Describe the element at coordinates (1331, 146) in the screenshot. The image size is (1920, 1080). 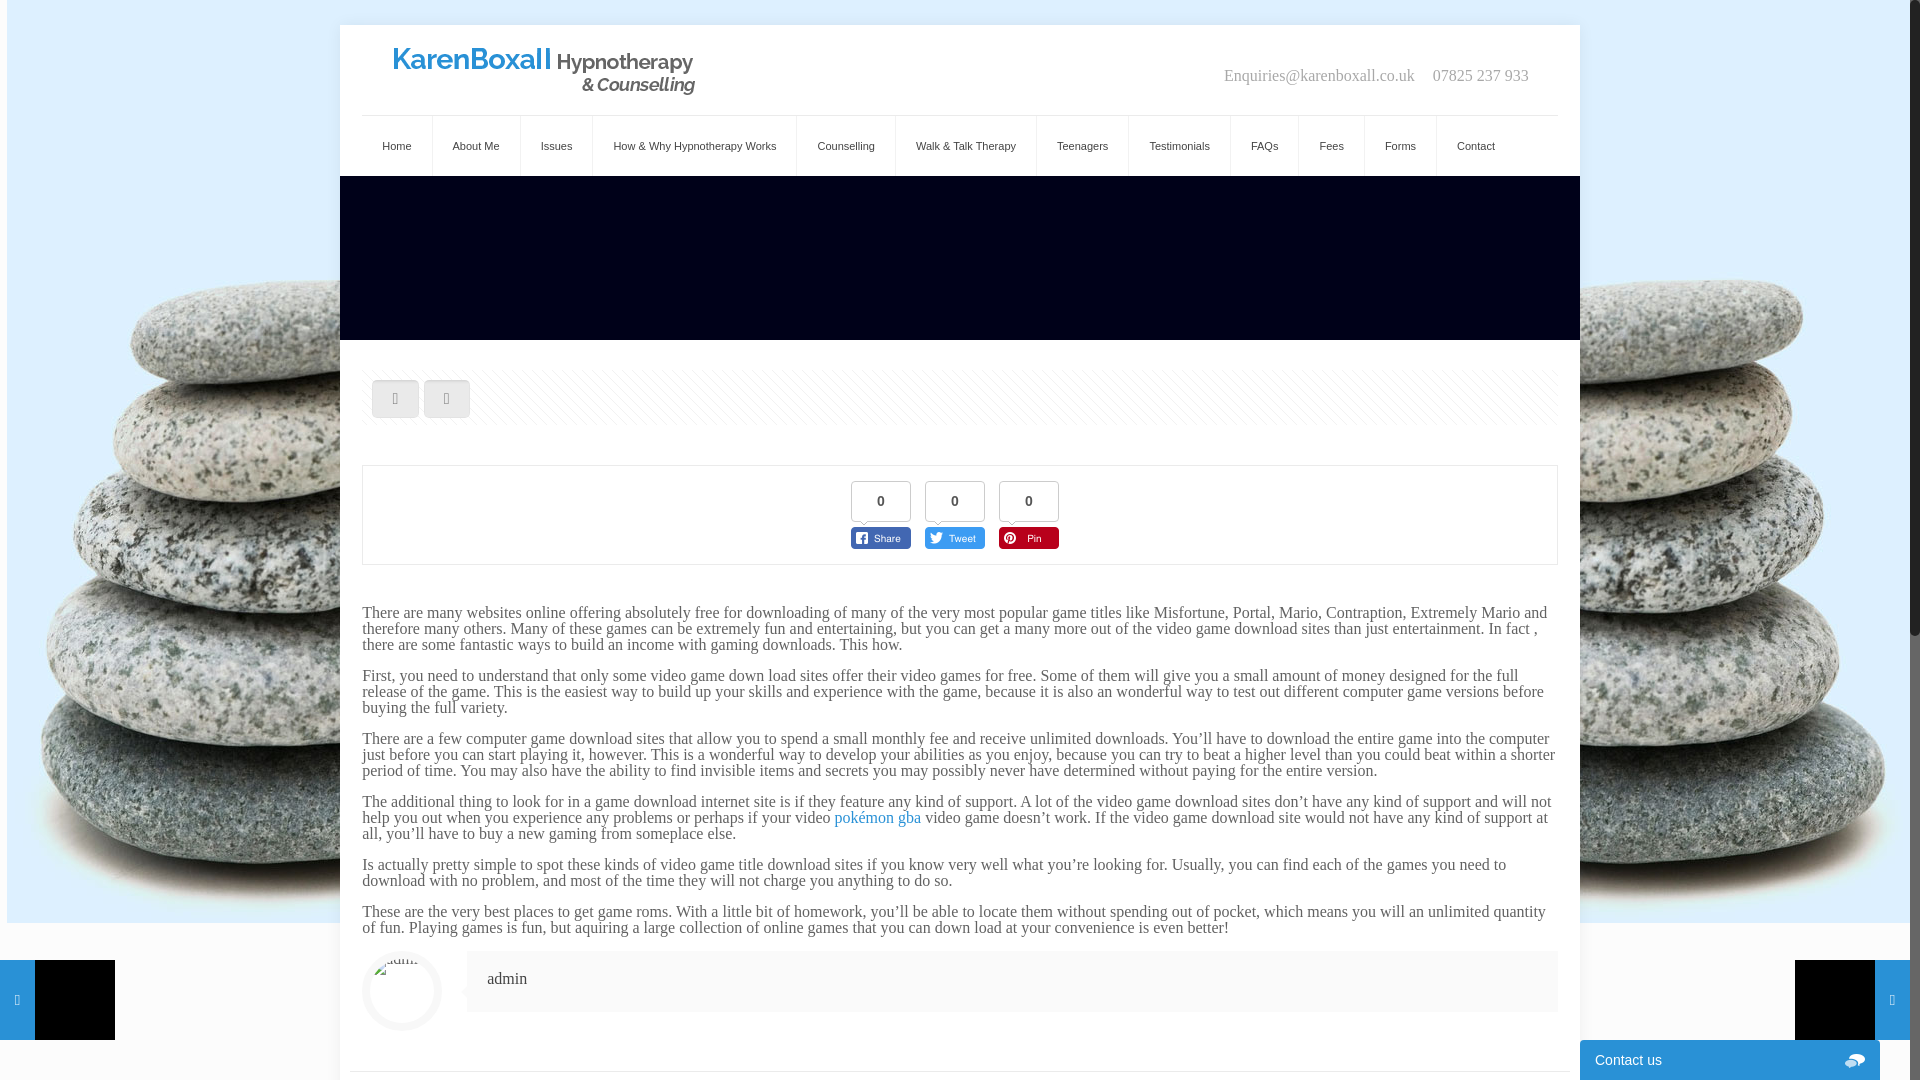
I see `Fees` at that location.